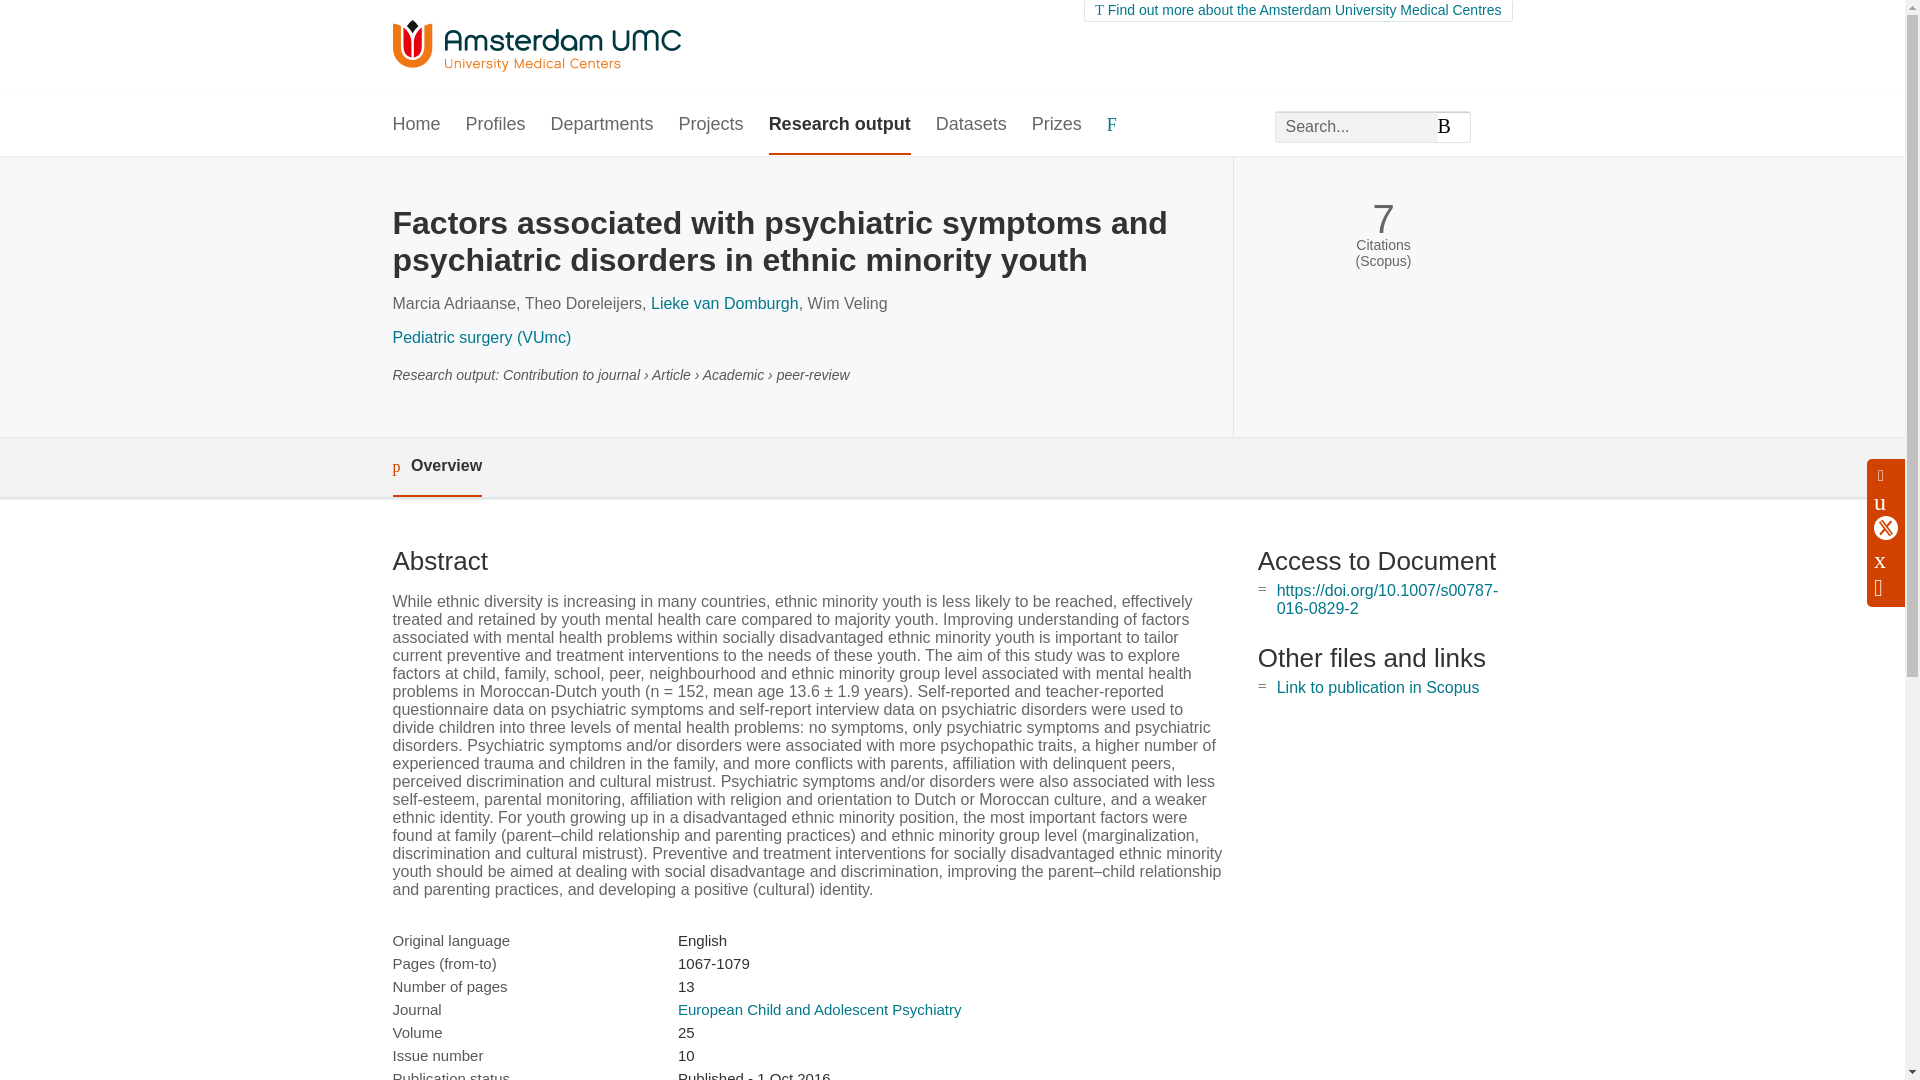 This screenshot has height=1080, width=1920. Describe the element at coordinates (602, 126) in the screenshot. I see `Departments` at that location.